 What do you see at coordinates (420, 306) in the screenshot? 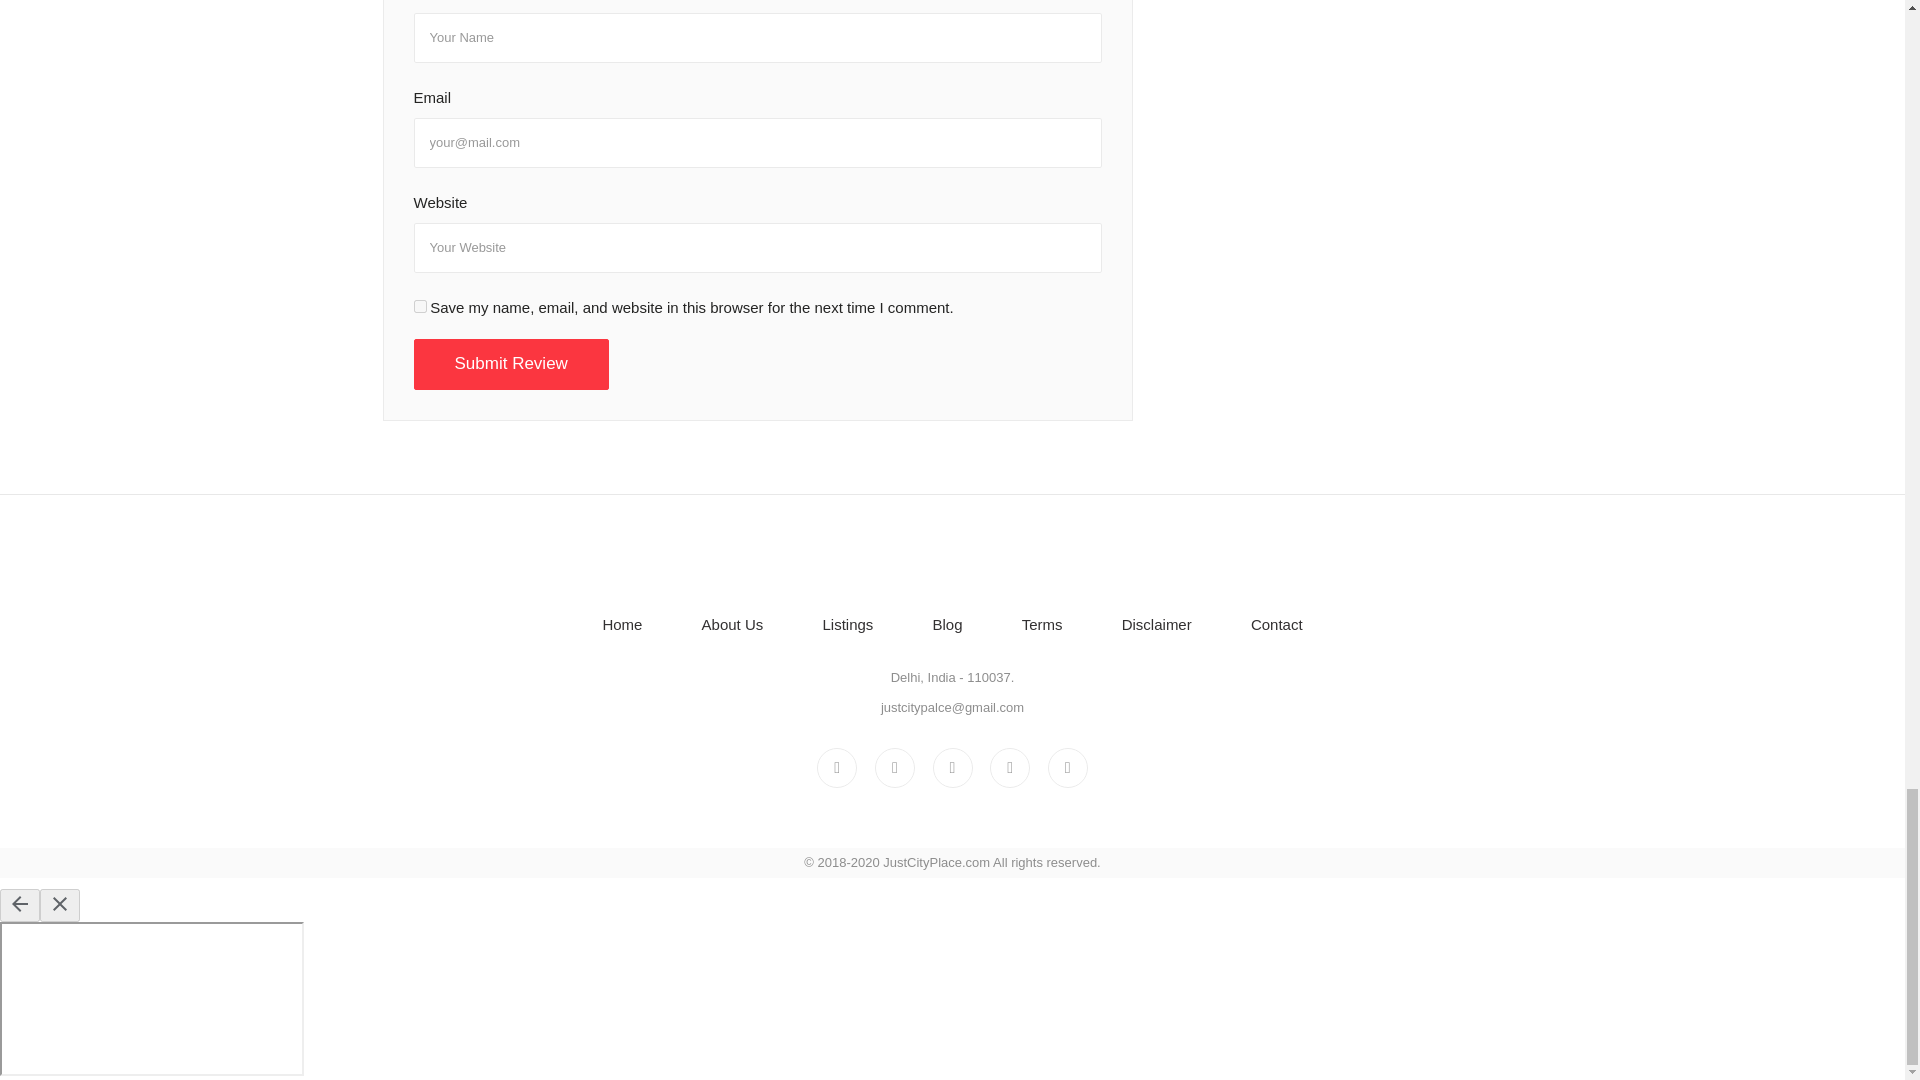
I see `yes` at bounding box center [420, 306].